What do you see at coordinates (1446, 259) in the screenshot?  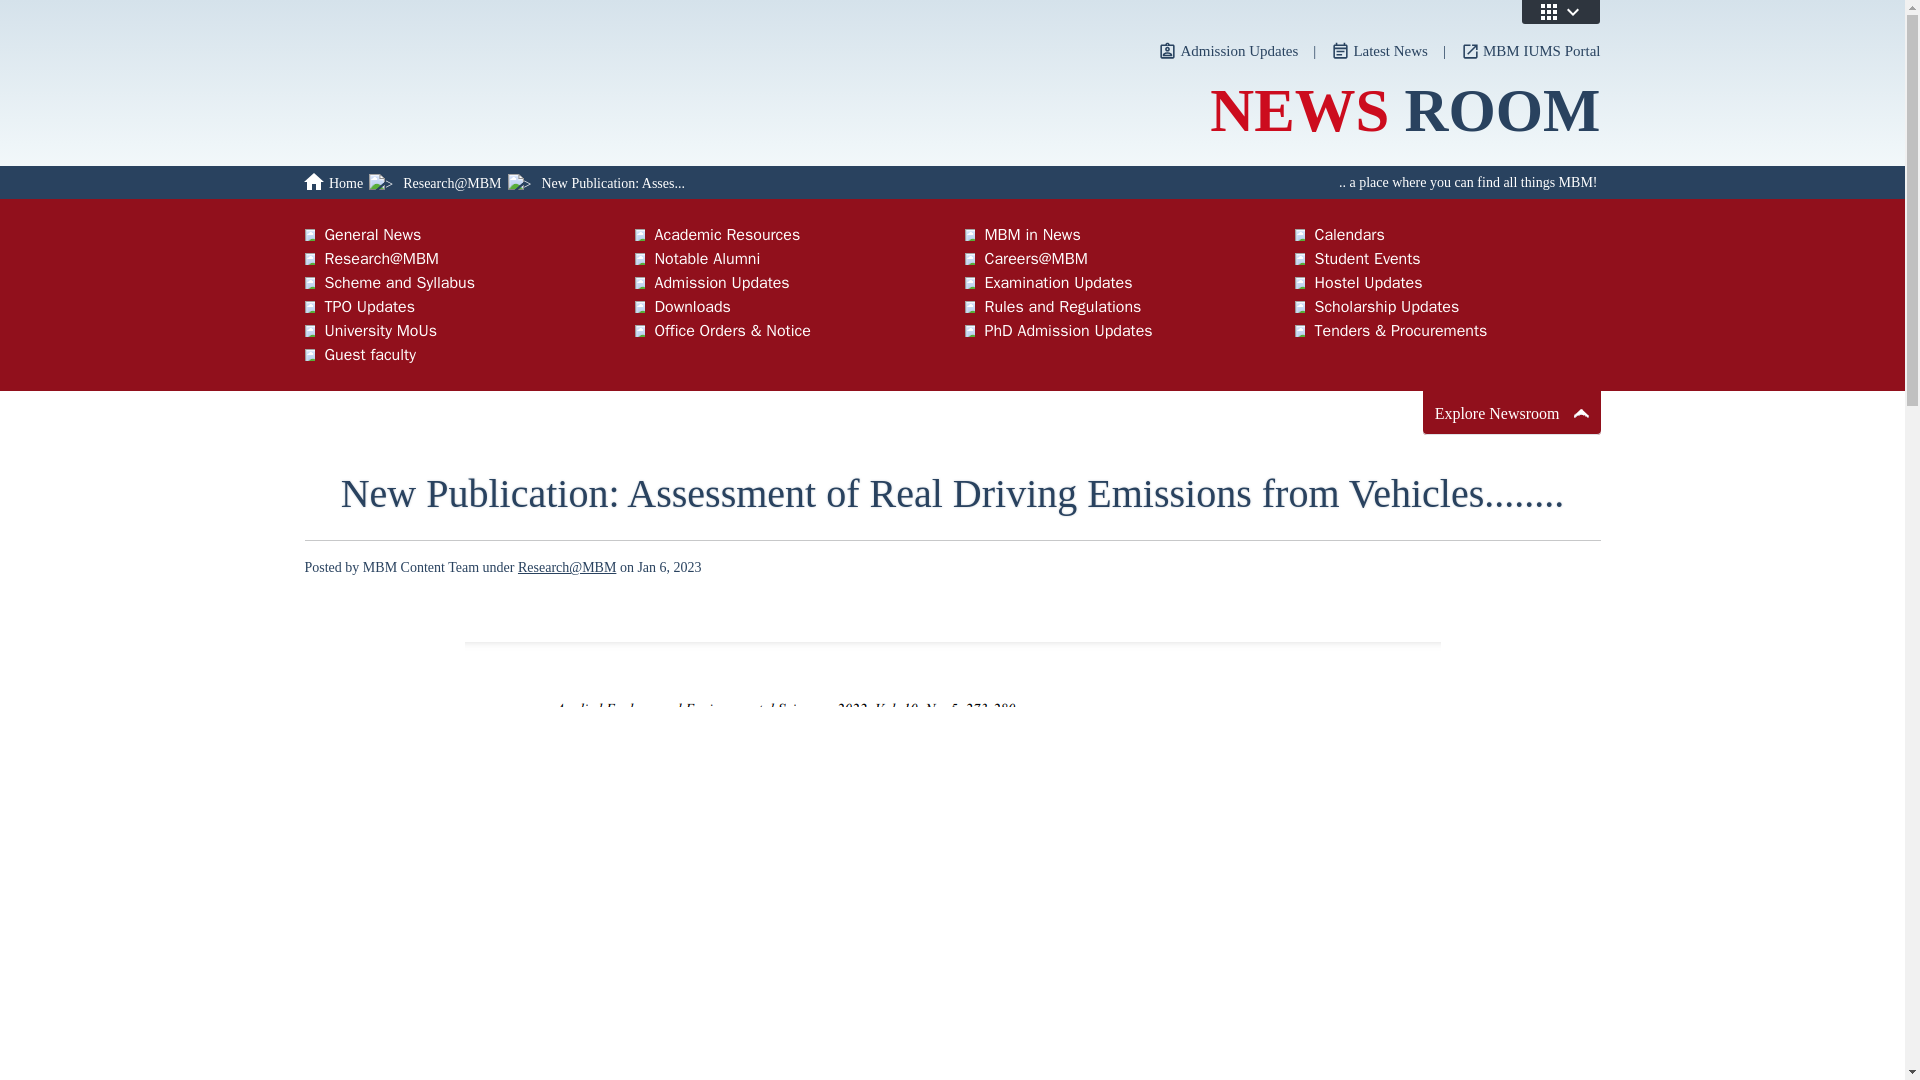 I see `Student Events` at bounding box center [1446, 259].